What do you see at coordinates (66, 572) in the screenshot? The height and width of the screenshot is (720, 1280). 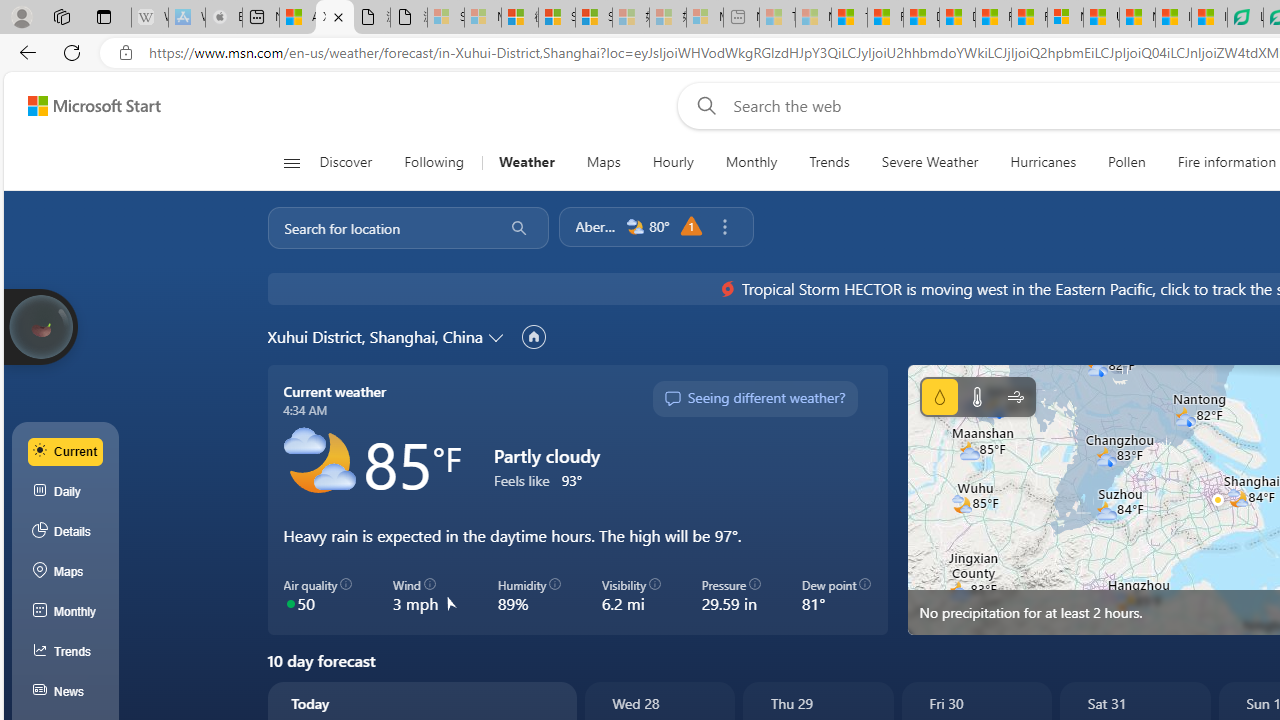 I see `Maps` at bounding box center [66, 572].